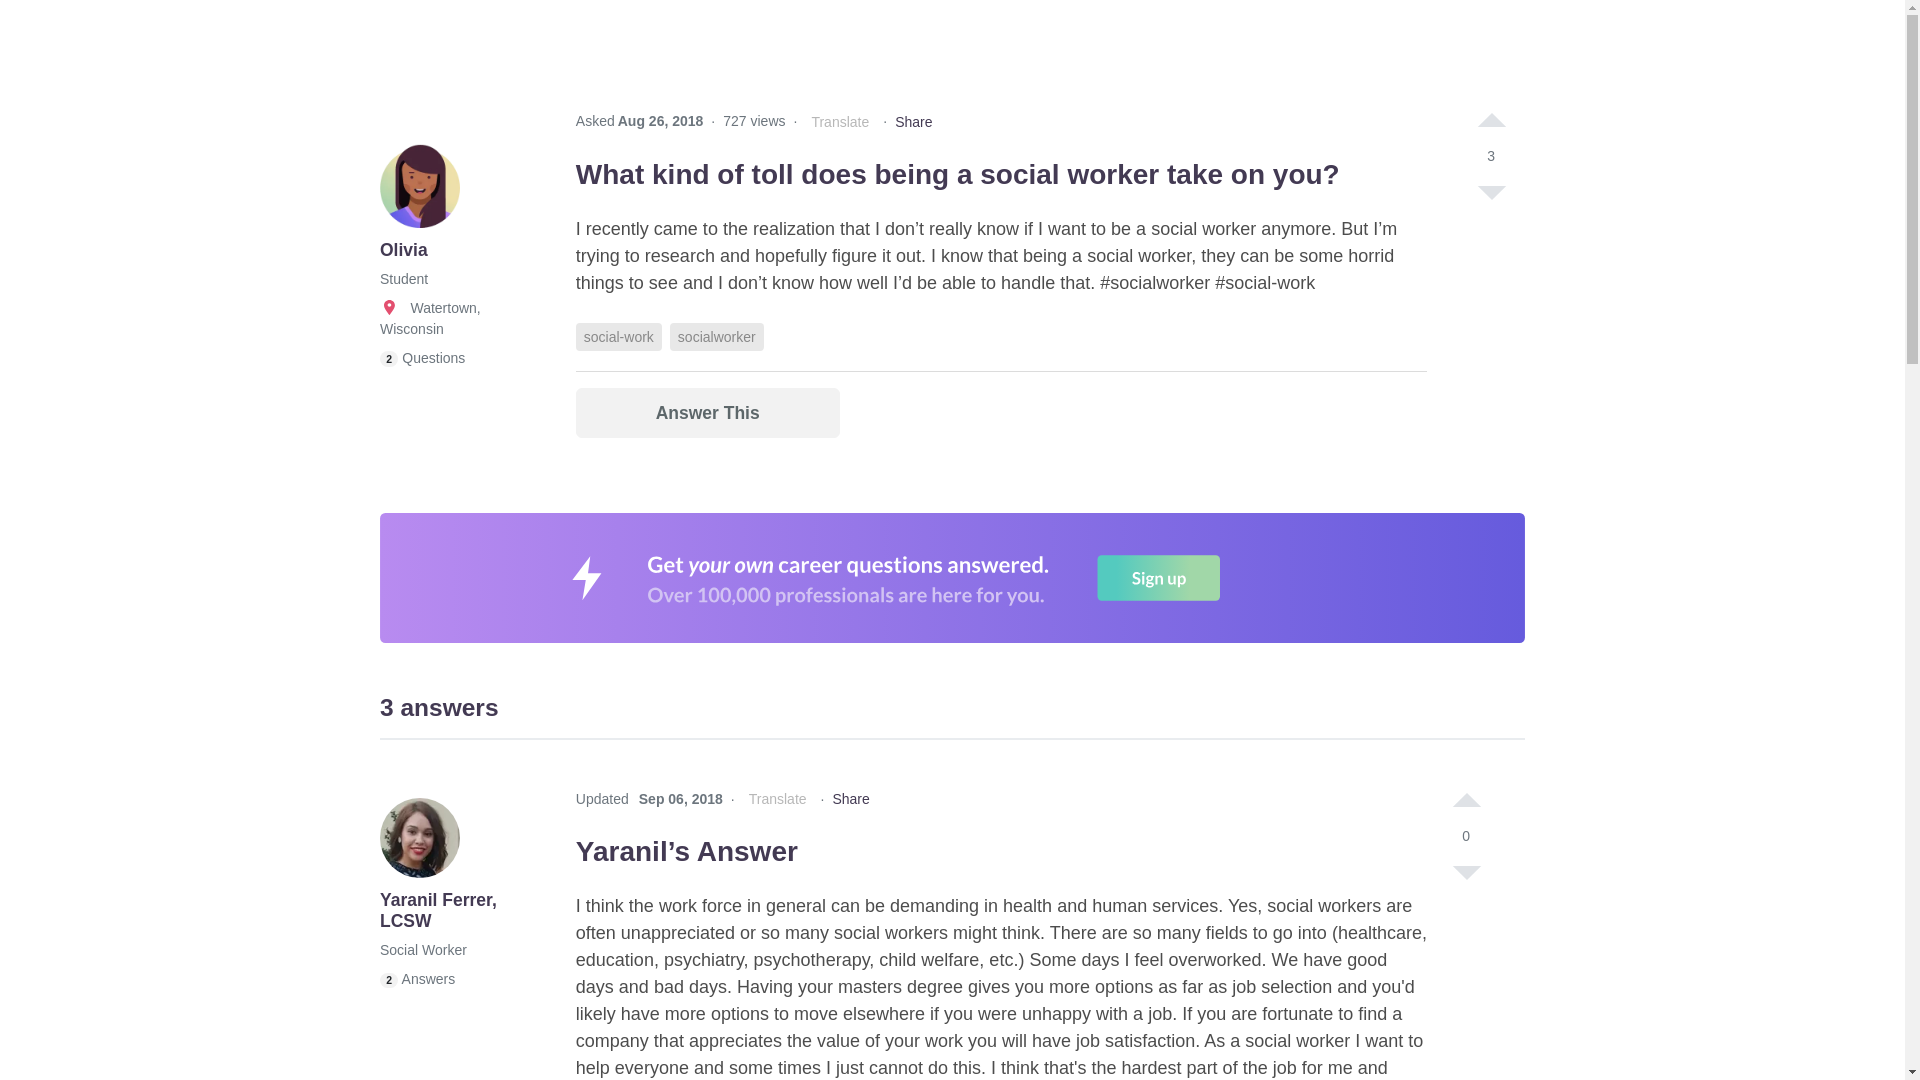  I want to click on Share, so click(912, 122).